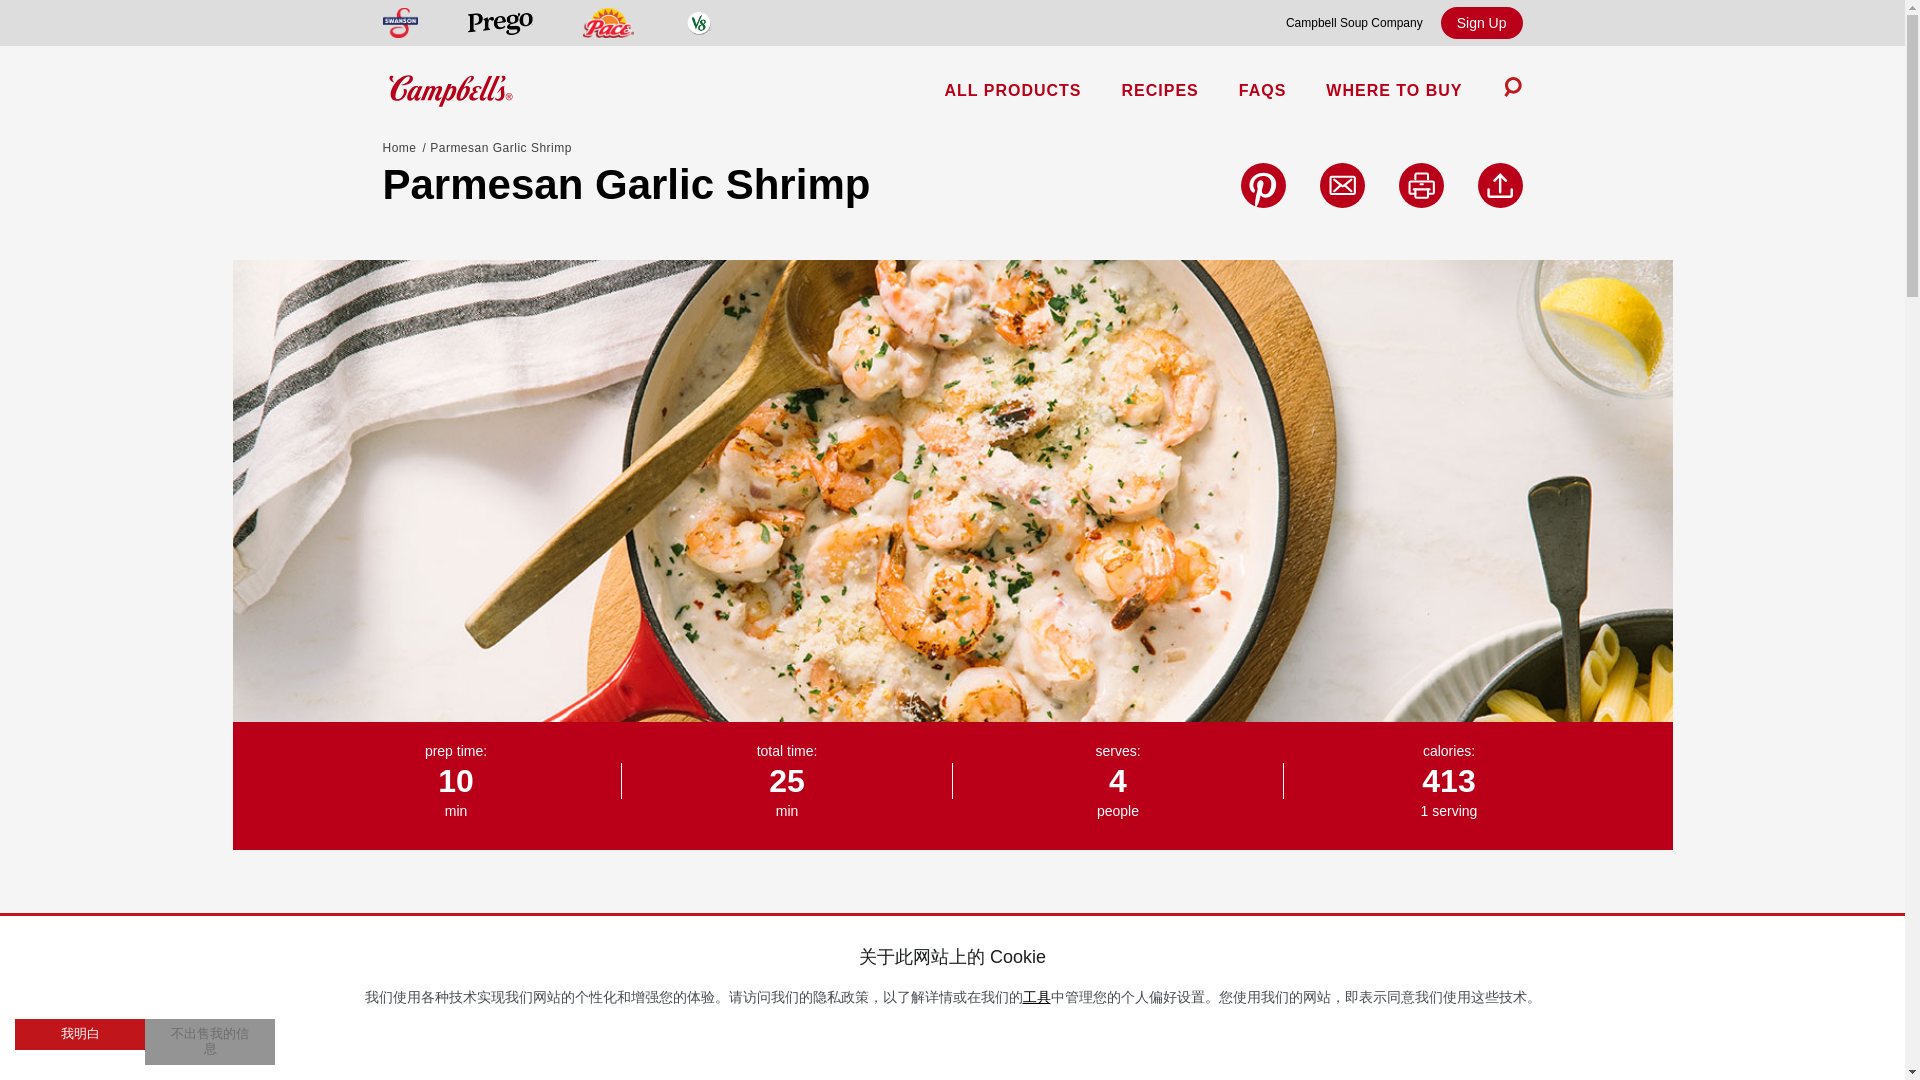 The width and height of the screenshot is (1920, 1080). I want to click on Pinterest, so click(1262, 186).